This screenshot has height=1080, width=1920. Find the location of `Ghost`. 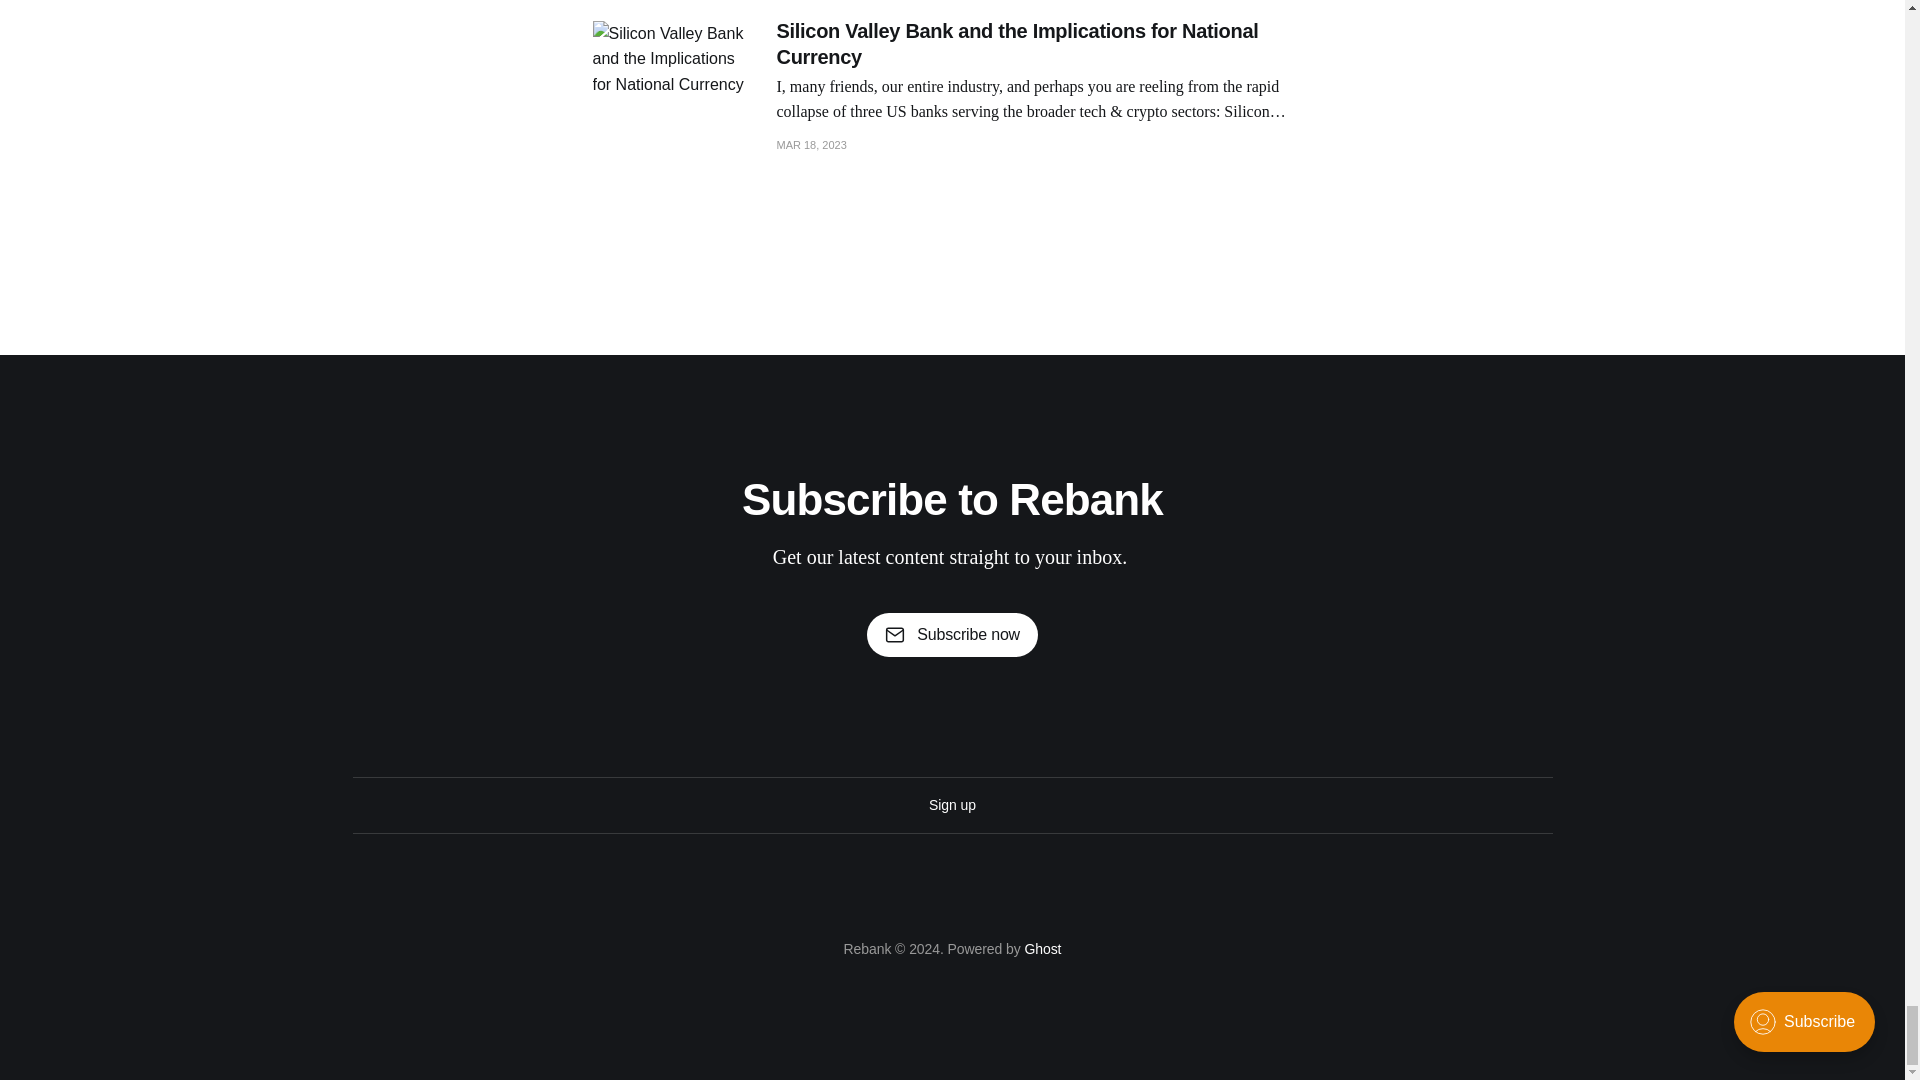

Ghost is located at coordinates (1042, 948).